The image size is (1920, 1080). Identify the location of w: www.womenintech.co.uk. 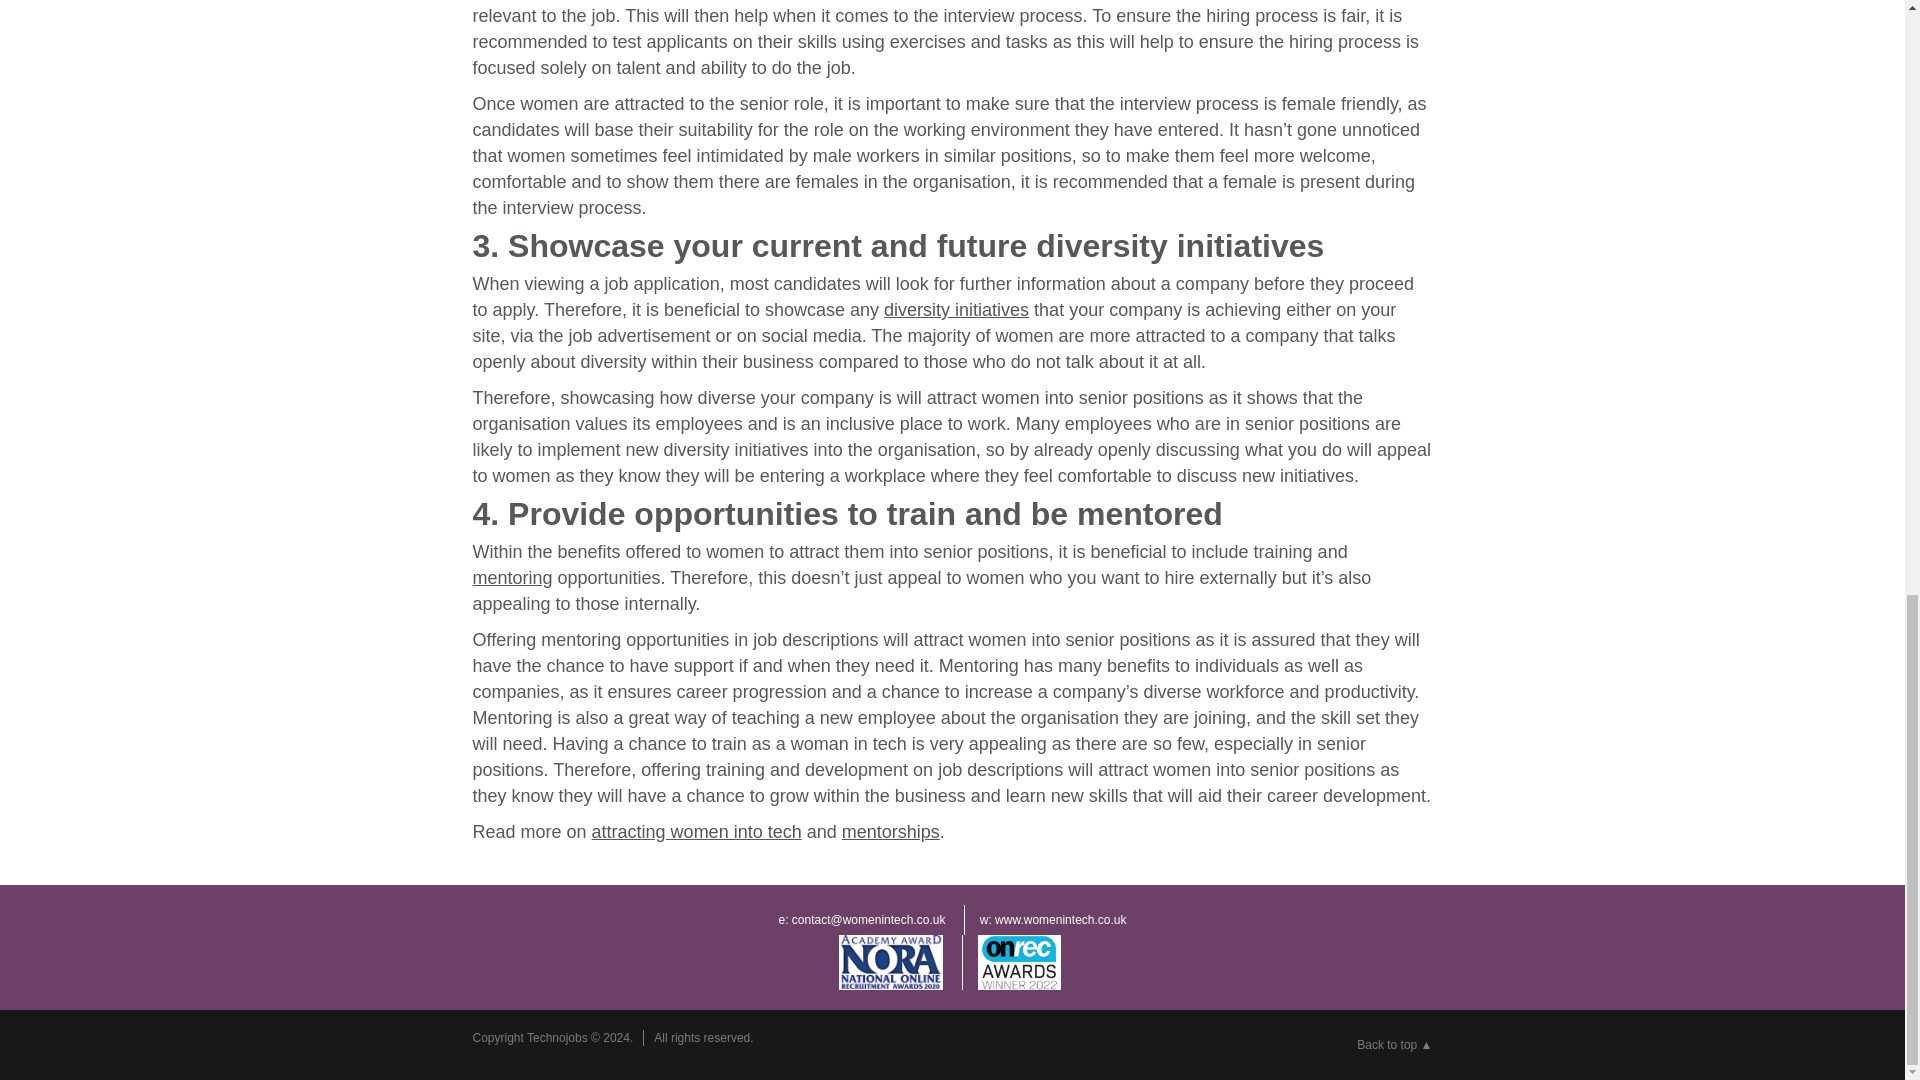
(1052, 920).